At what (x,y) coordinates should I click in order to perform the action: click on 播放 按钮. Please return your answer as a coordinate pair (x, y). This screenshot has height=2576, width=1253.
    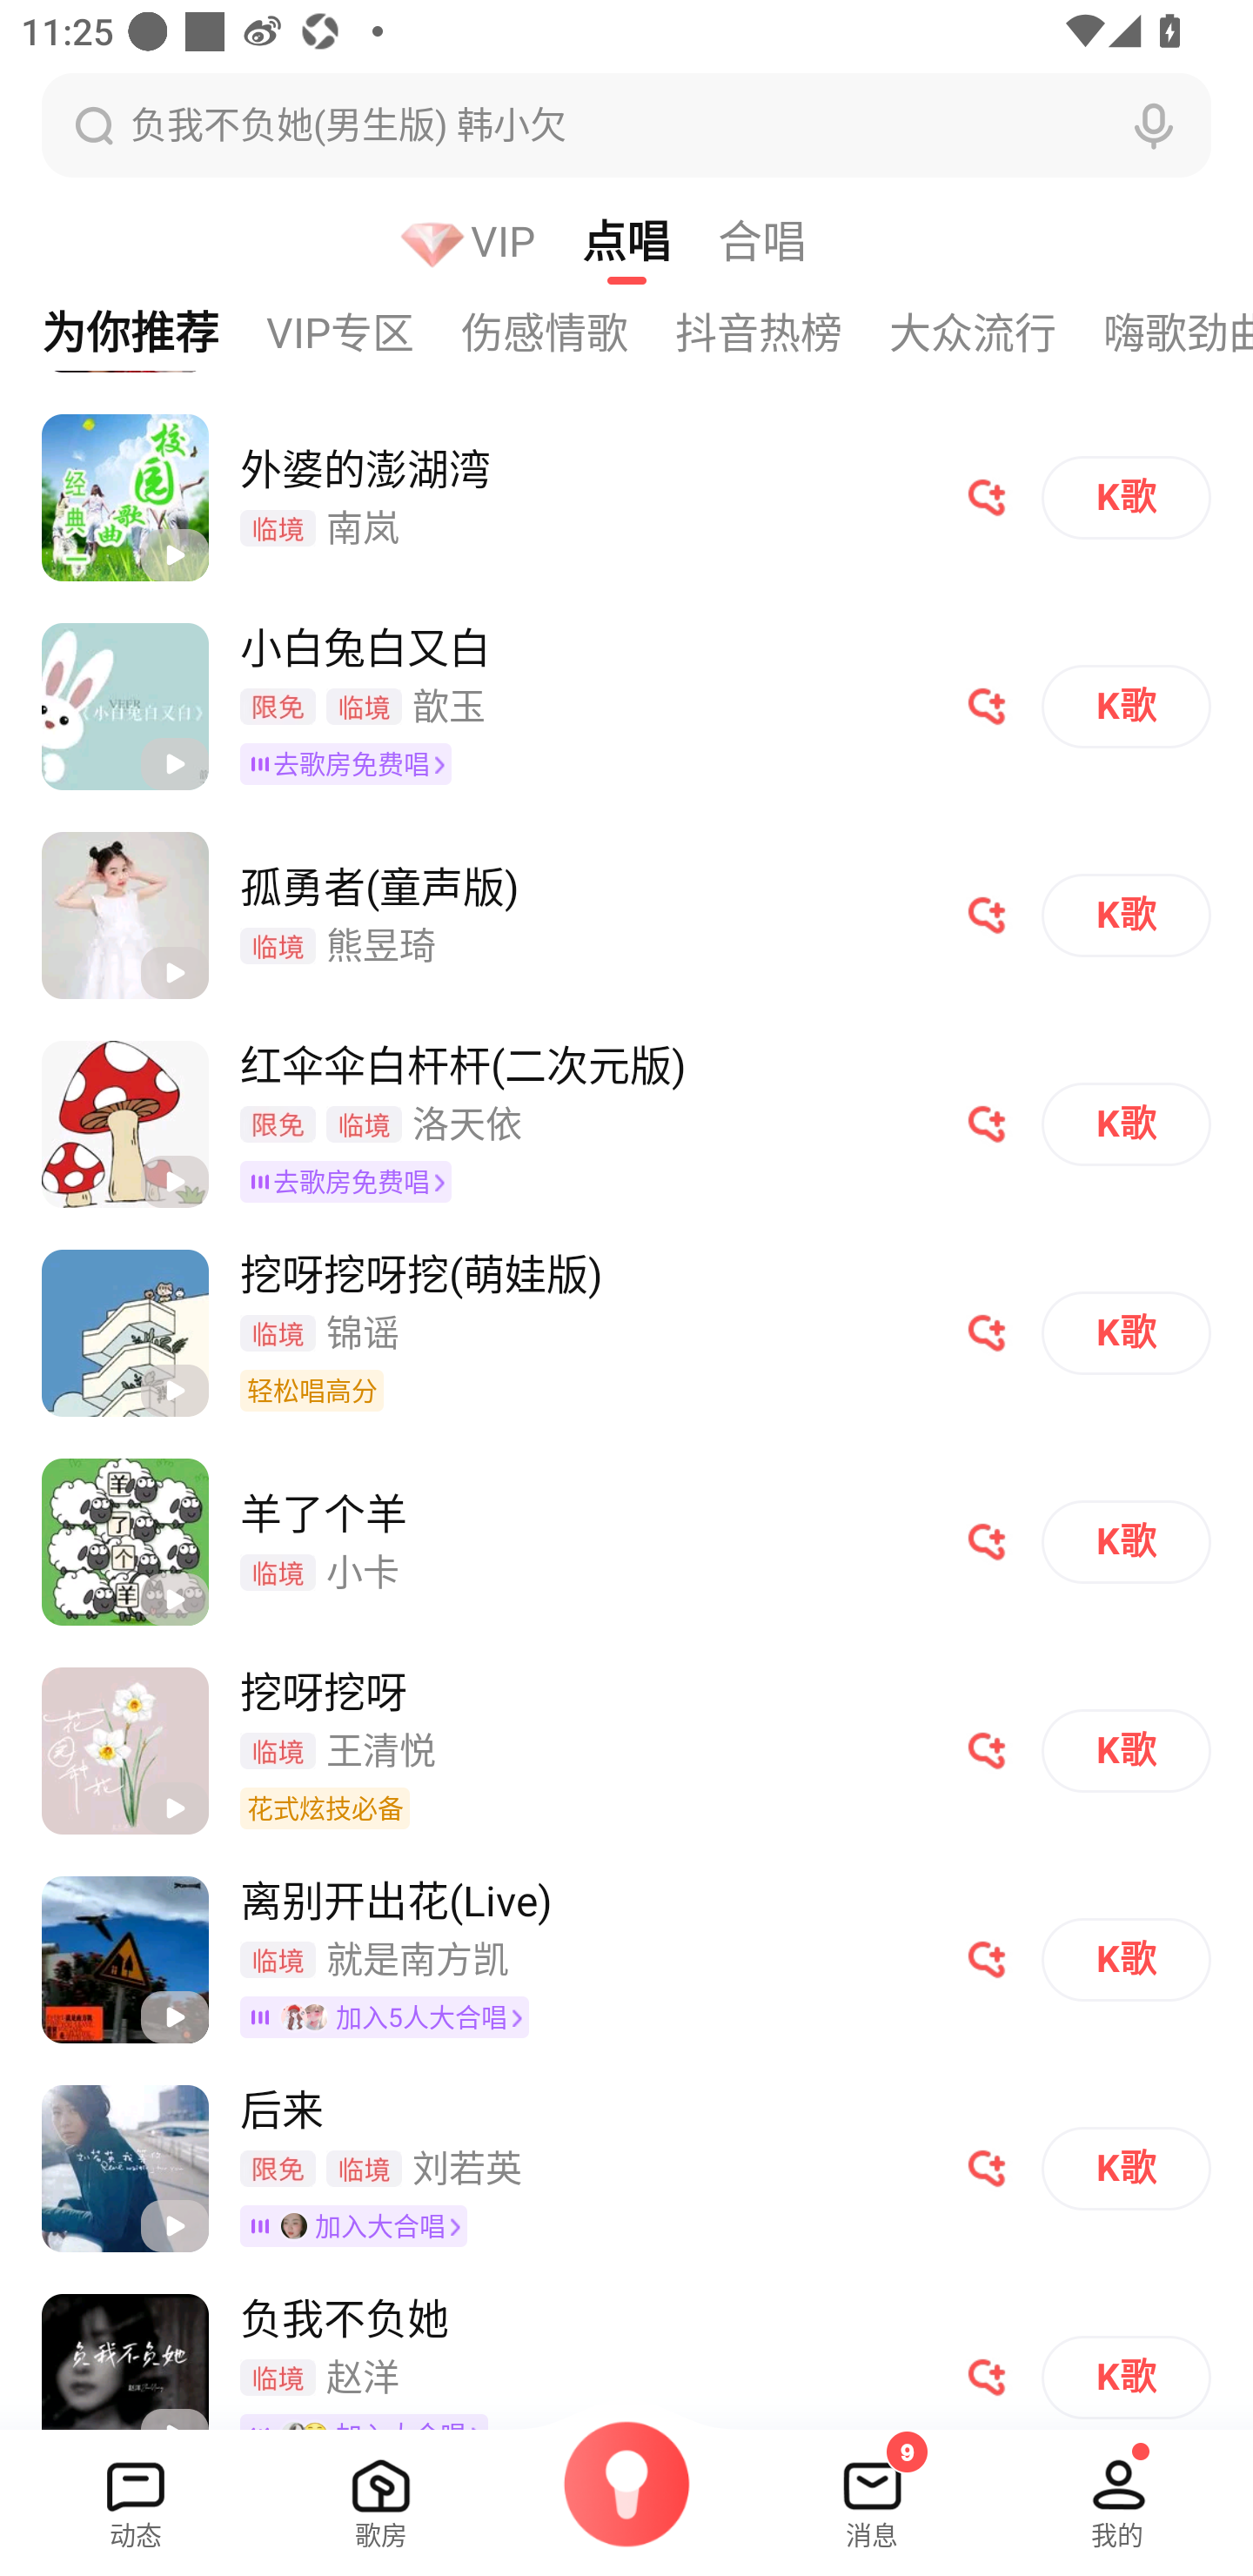
    Looking at the image, I should click on (174, 2225).